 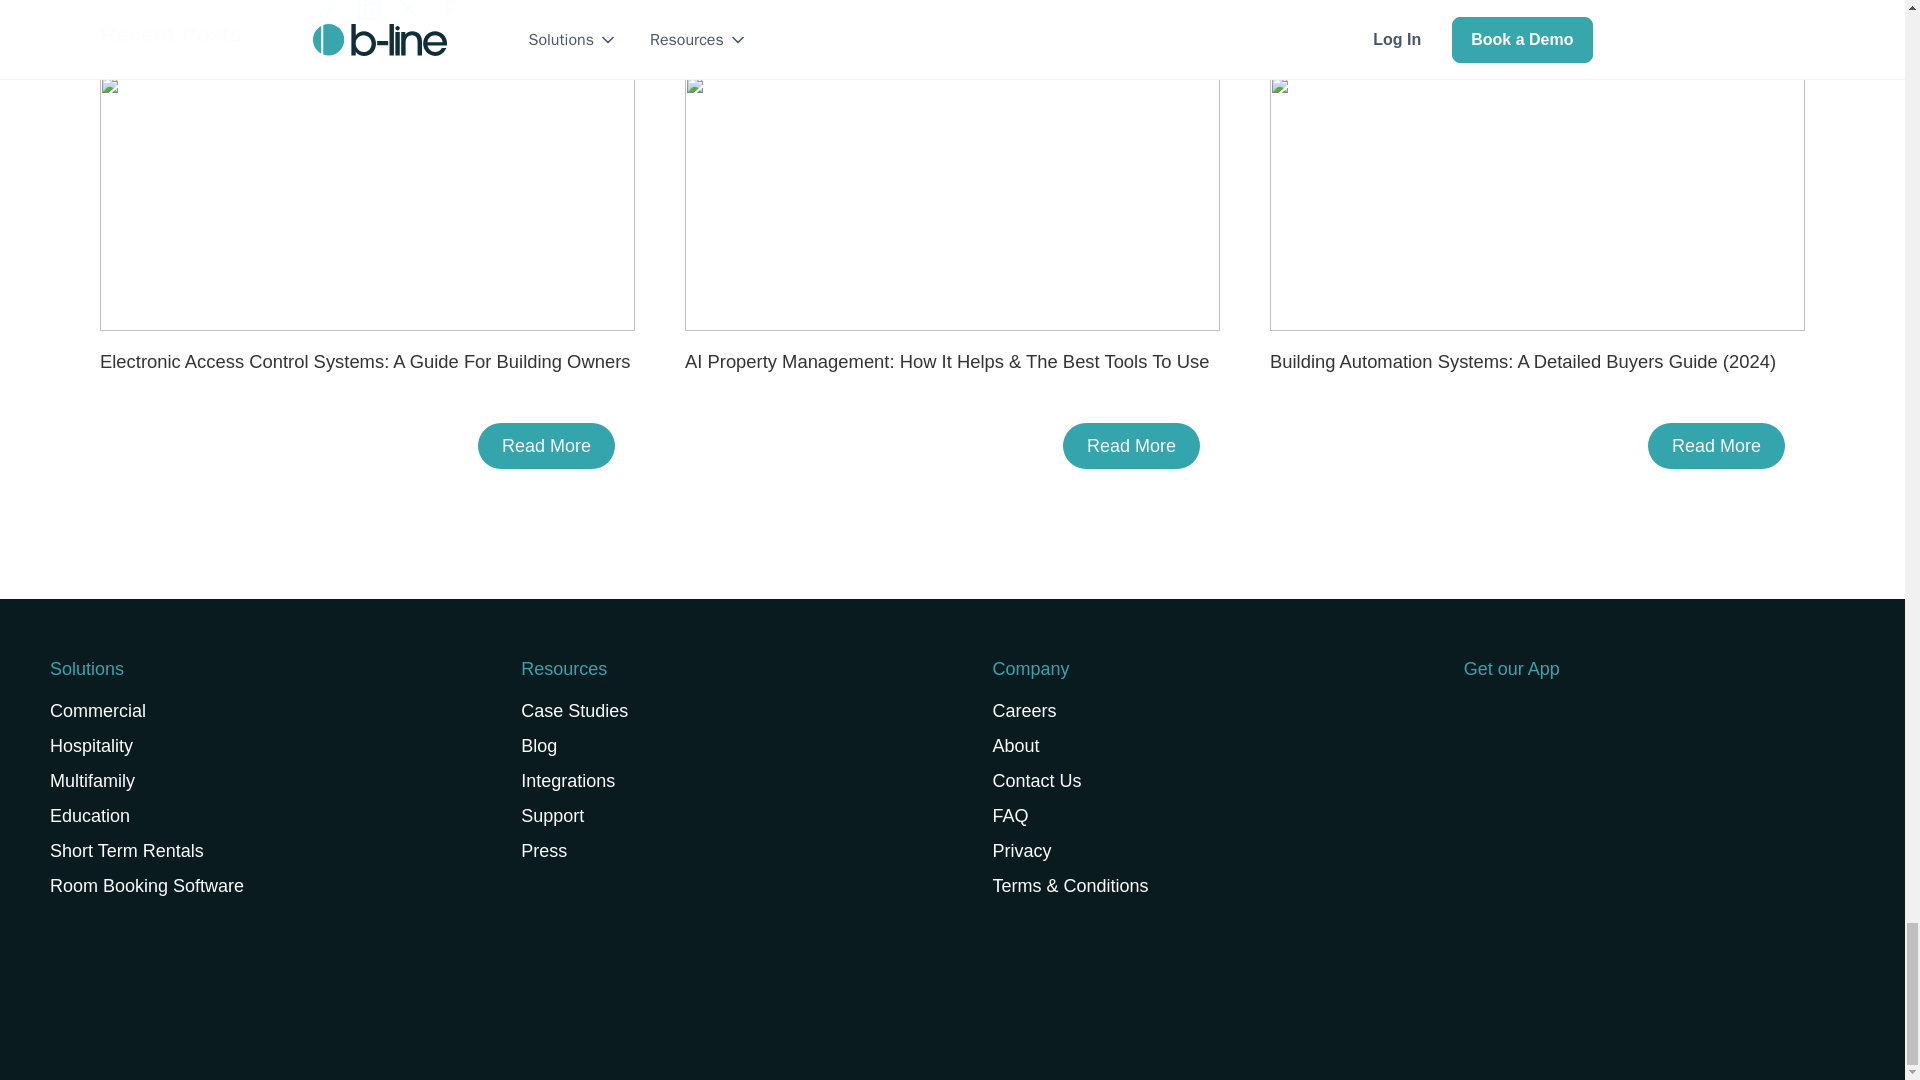 I want to click on Hospitality, so click(x=254, y=752).